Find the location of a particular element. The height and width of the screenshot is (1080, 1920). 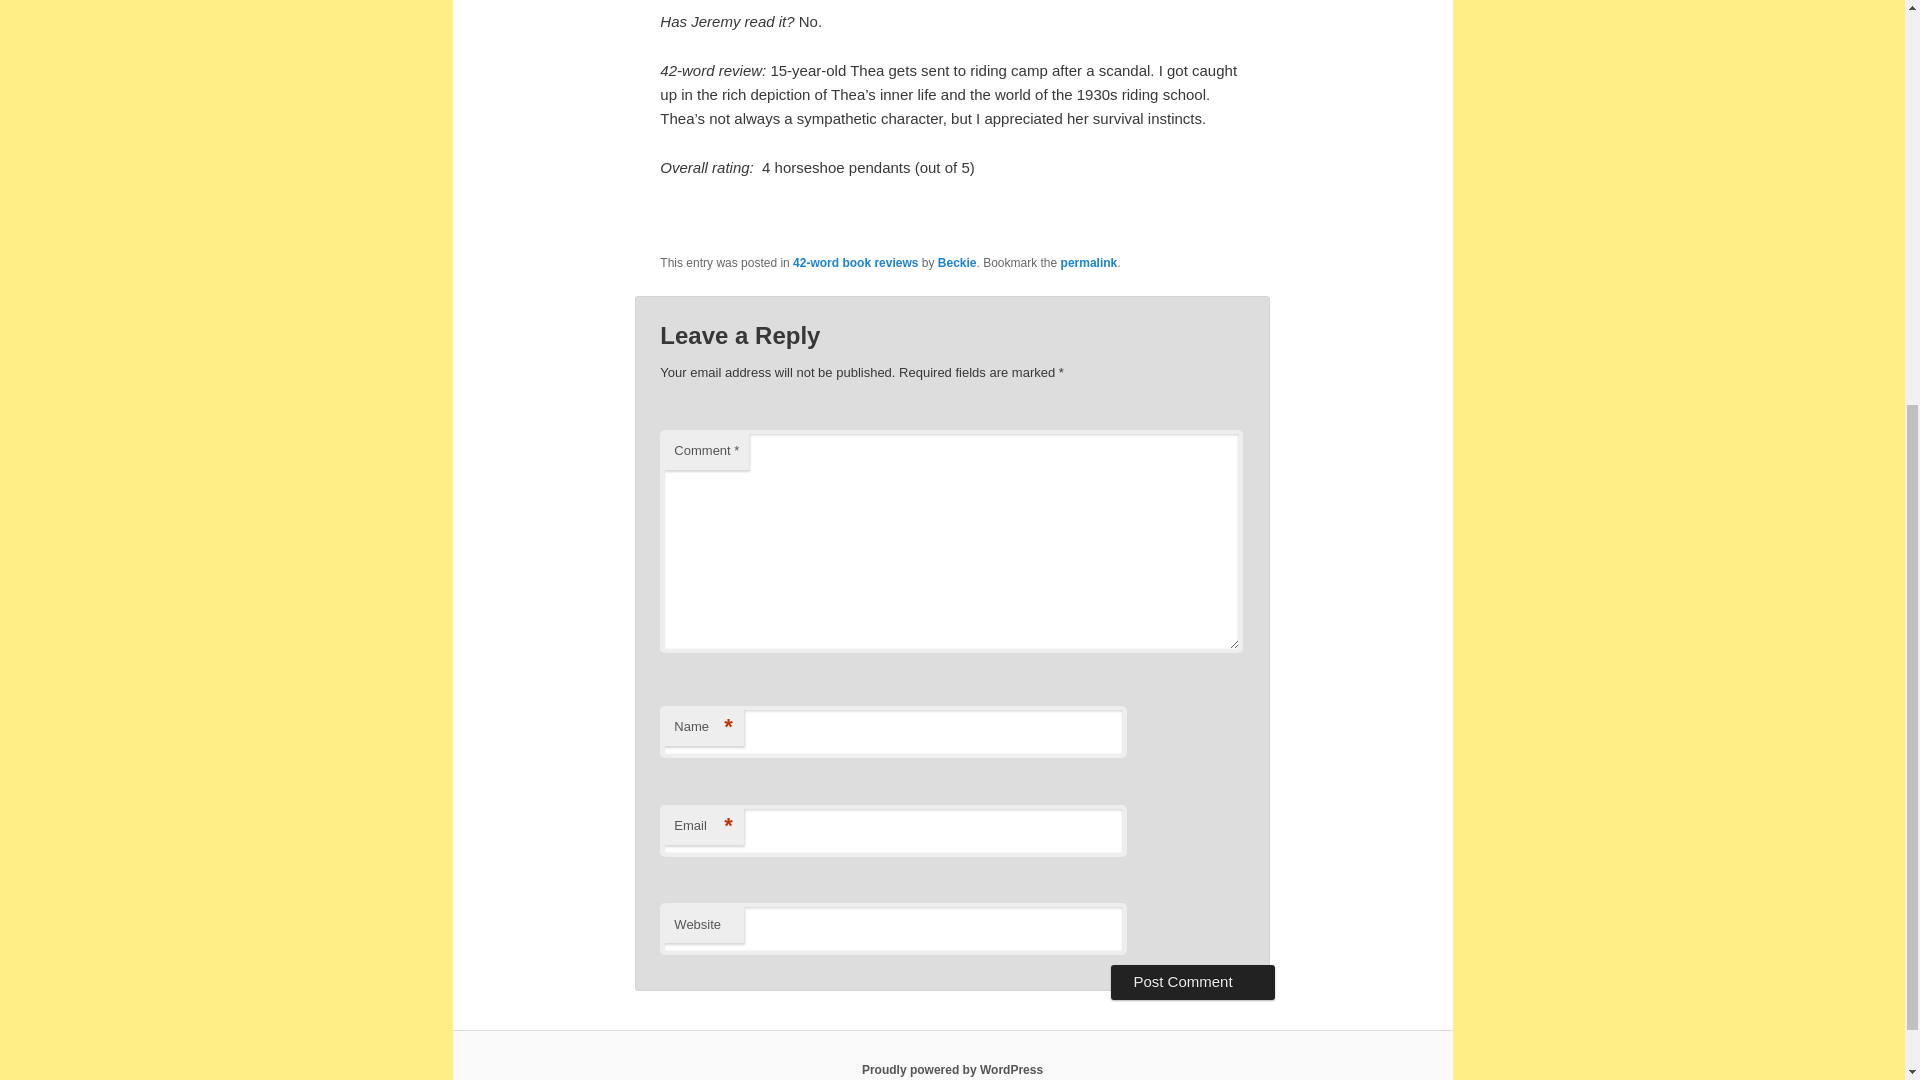

Semantic Personal Publishing Platform is located at coordinates (952, 1069).